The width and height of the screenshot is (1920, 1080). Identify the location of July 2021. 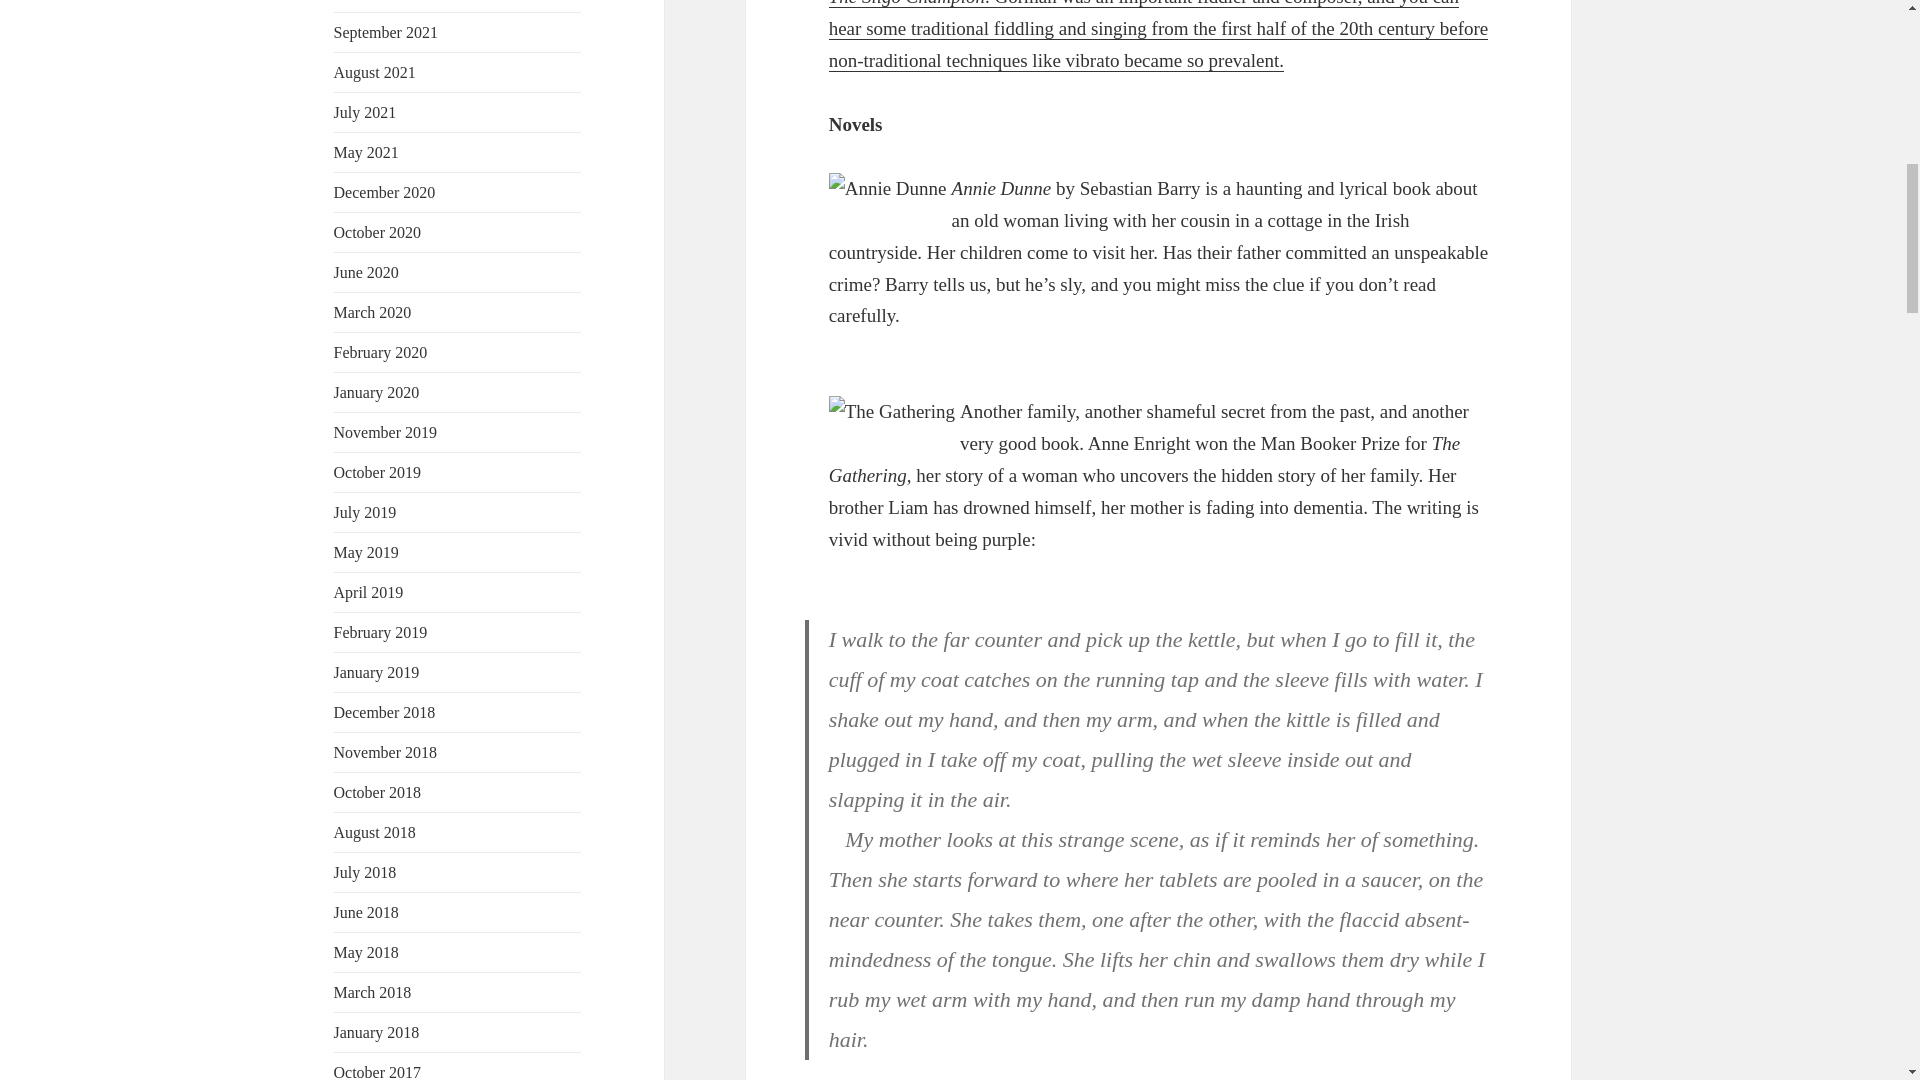
(366, 112).